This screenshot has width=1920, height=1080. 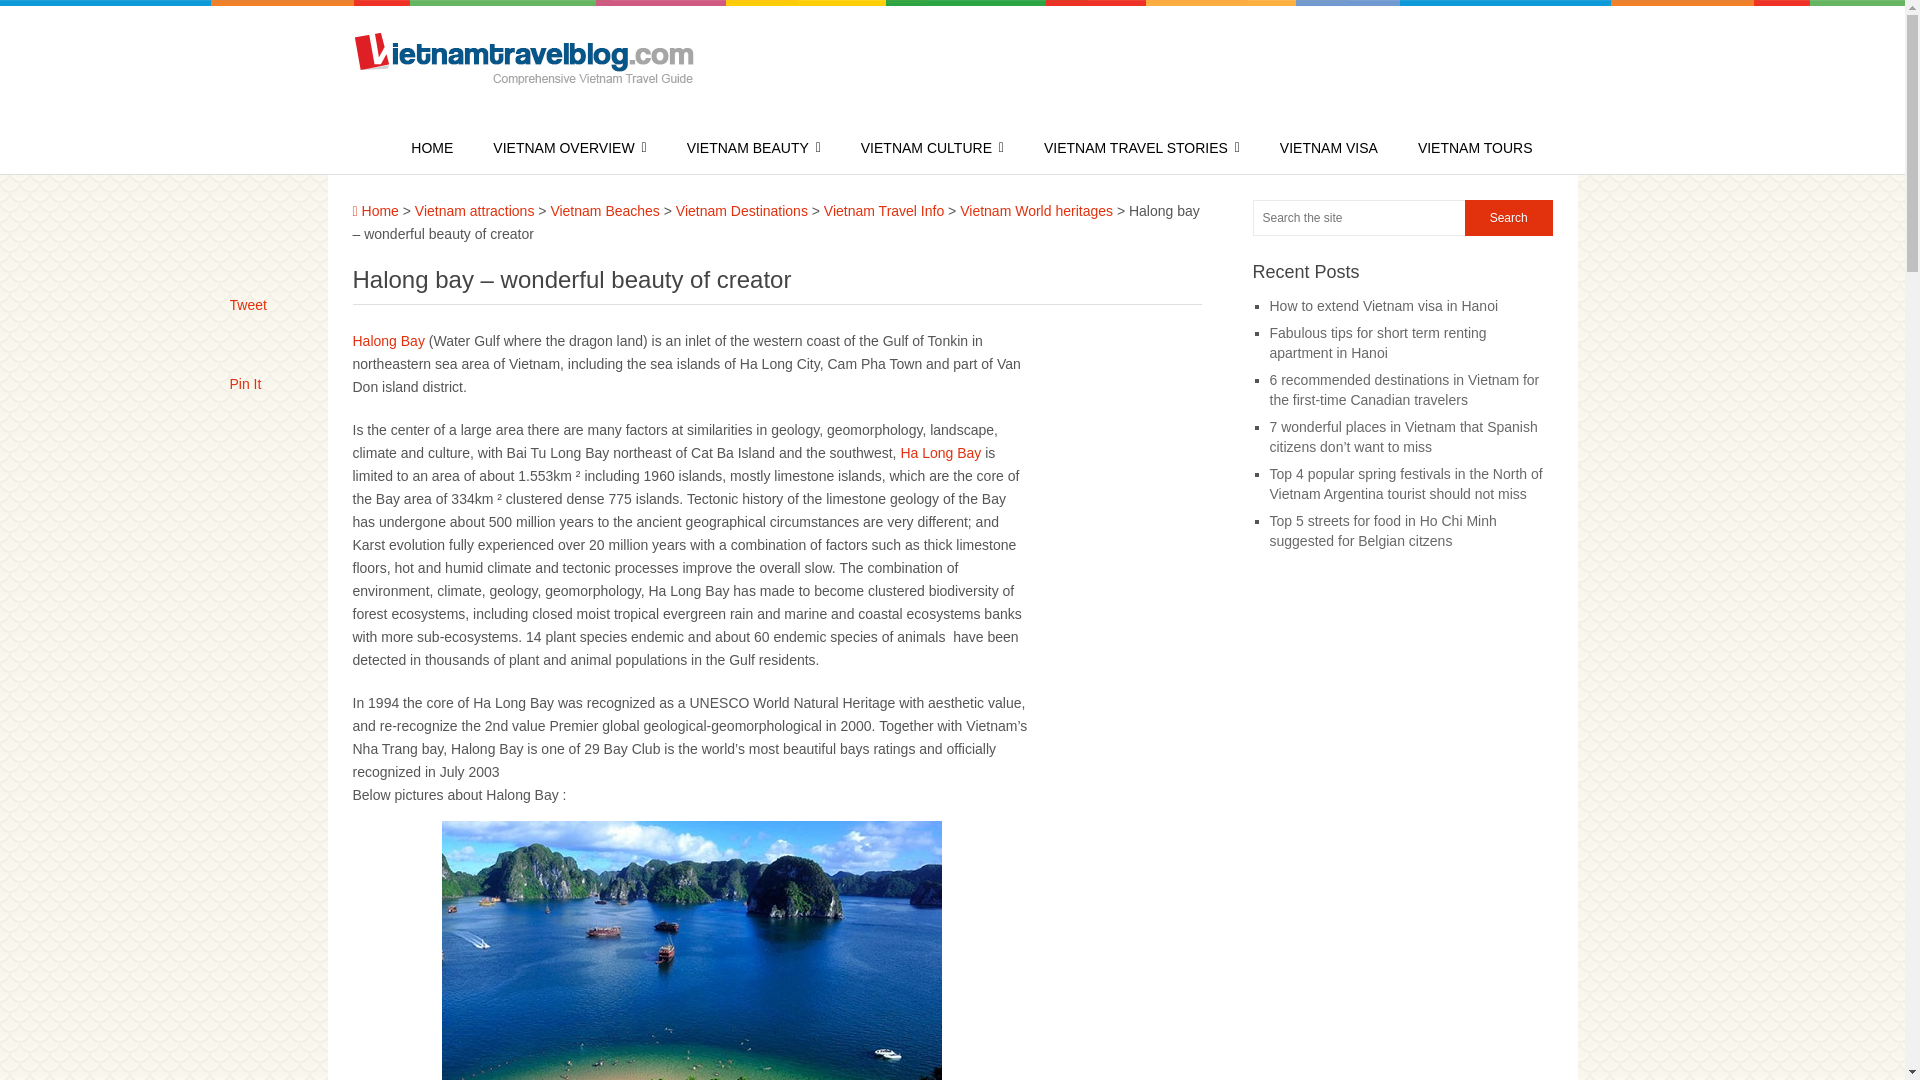 What do you see at coordinates (754, 148) in the screenshot?
I see `VIETNAM BEAUTY` at bounding box center [754, 148].